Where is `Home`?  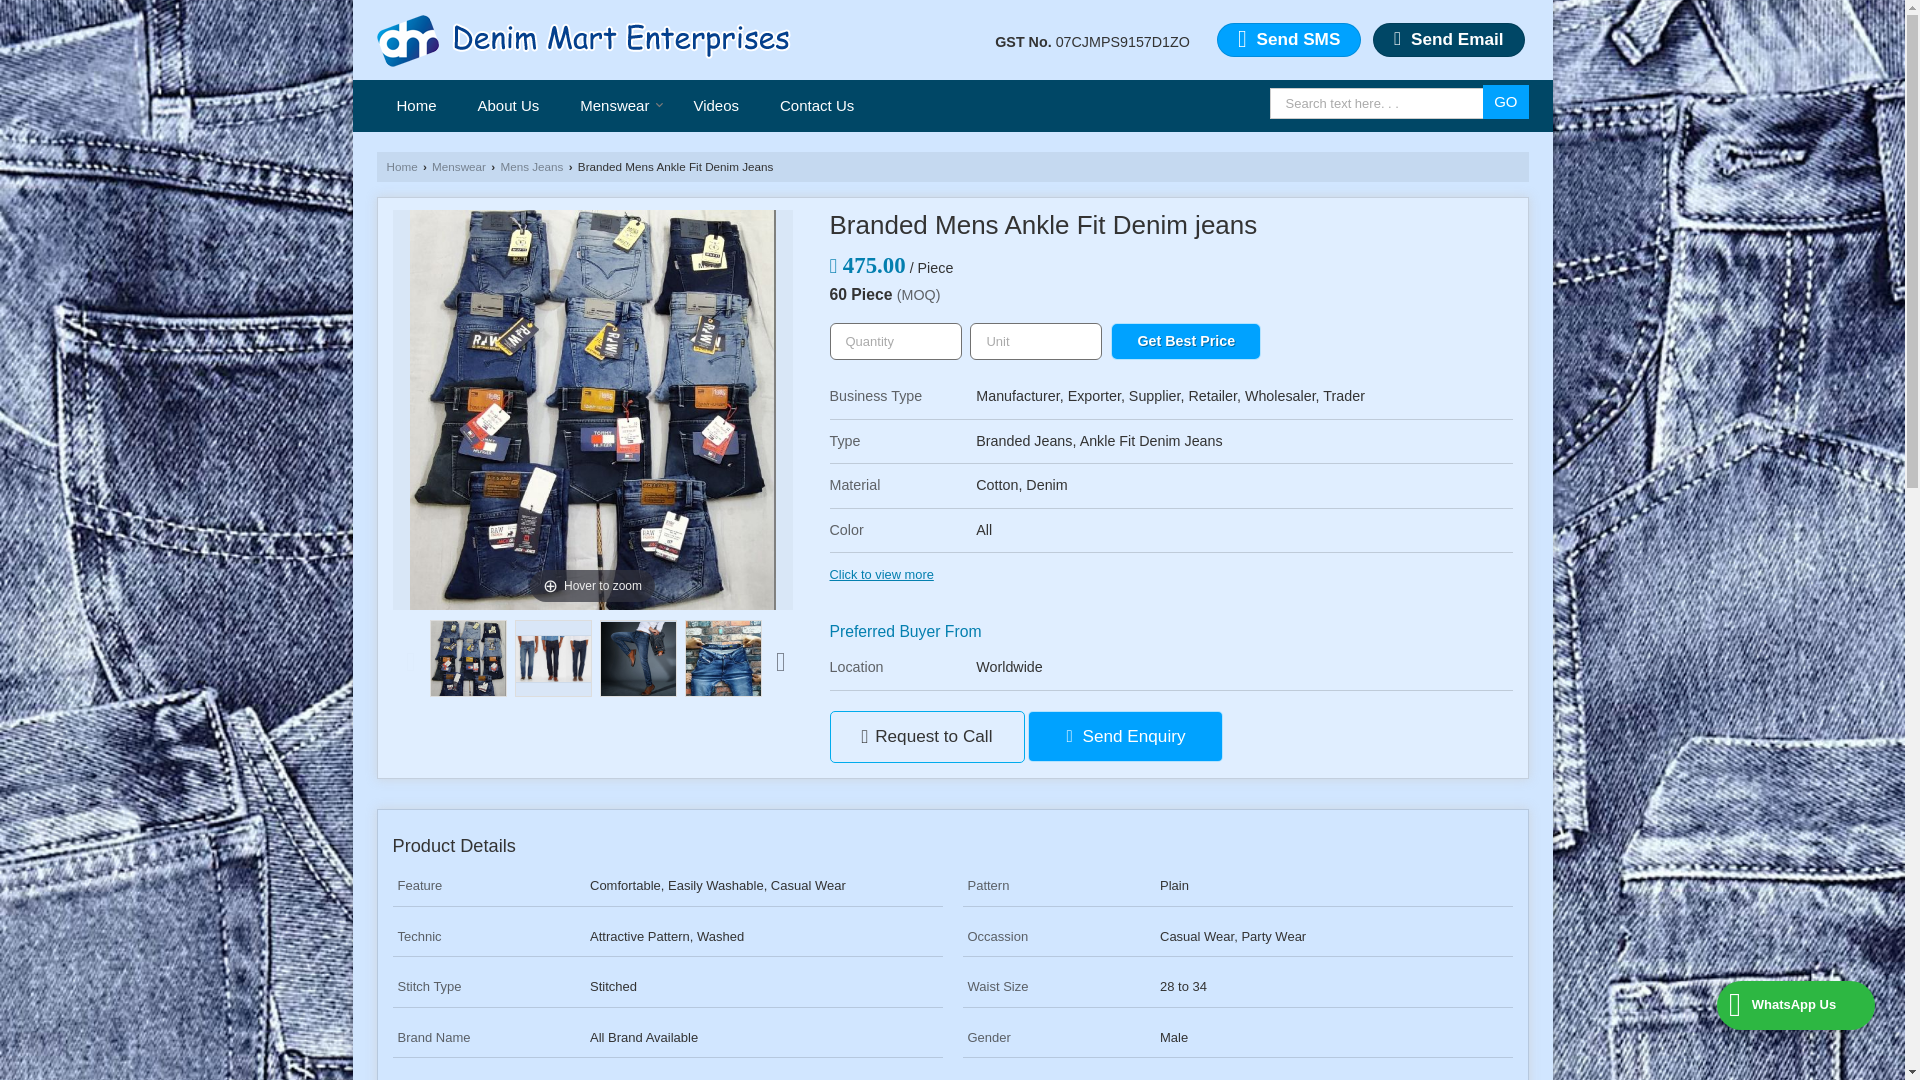
Home is located at coordinates (416, 106).